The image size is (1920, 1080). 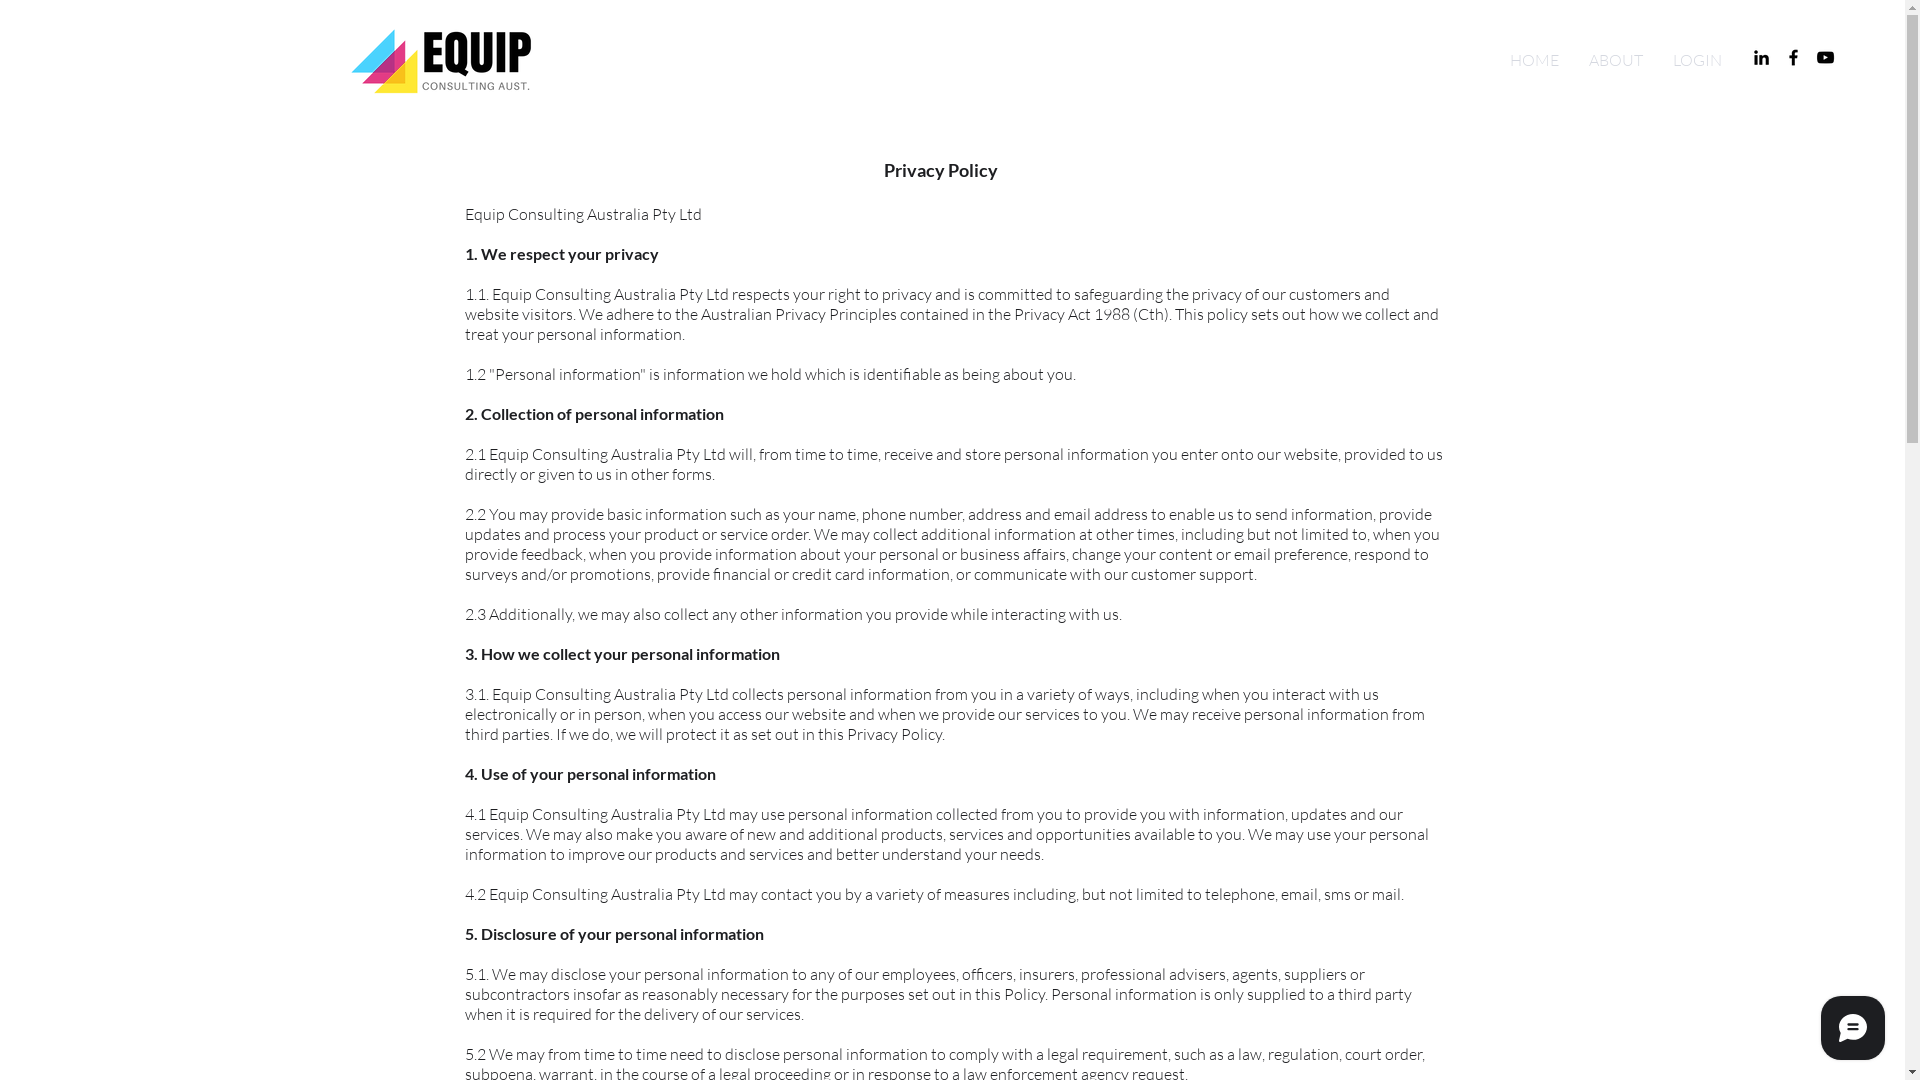 I want to click on LOGIN, so click(x=1698, y=60).